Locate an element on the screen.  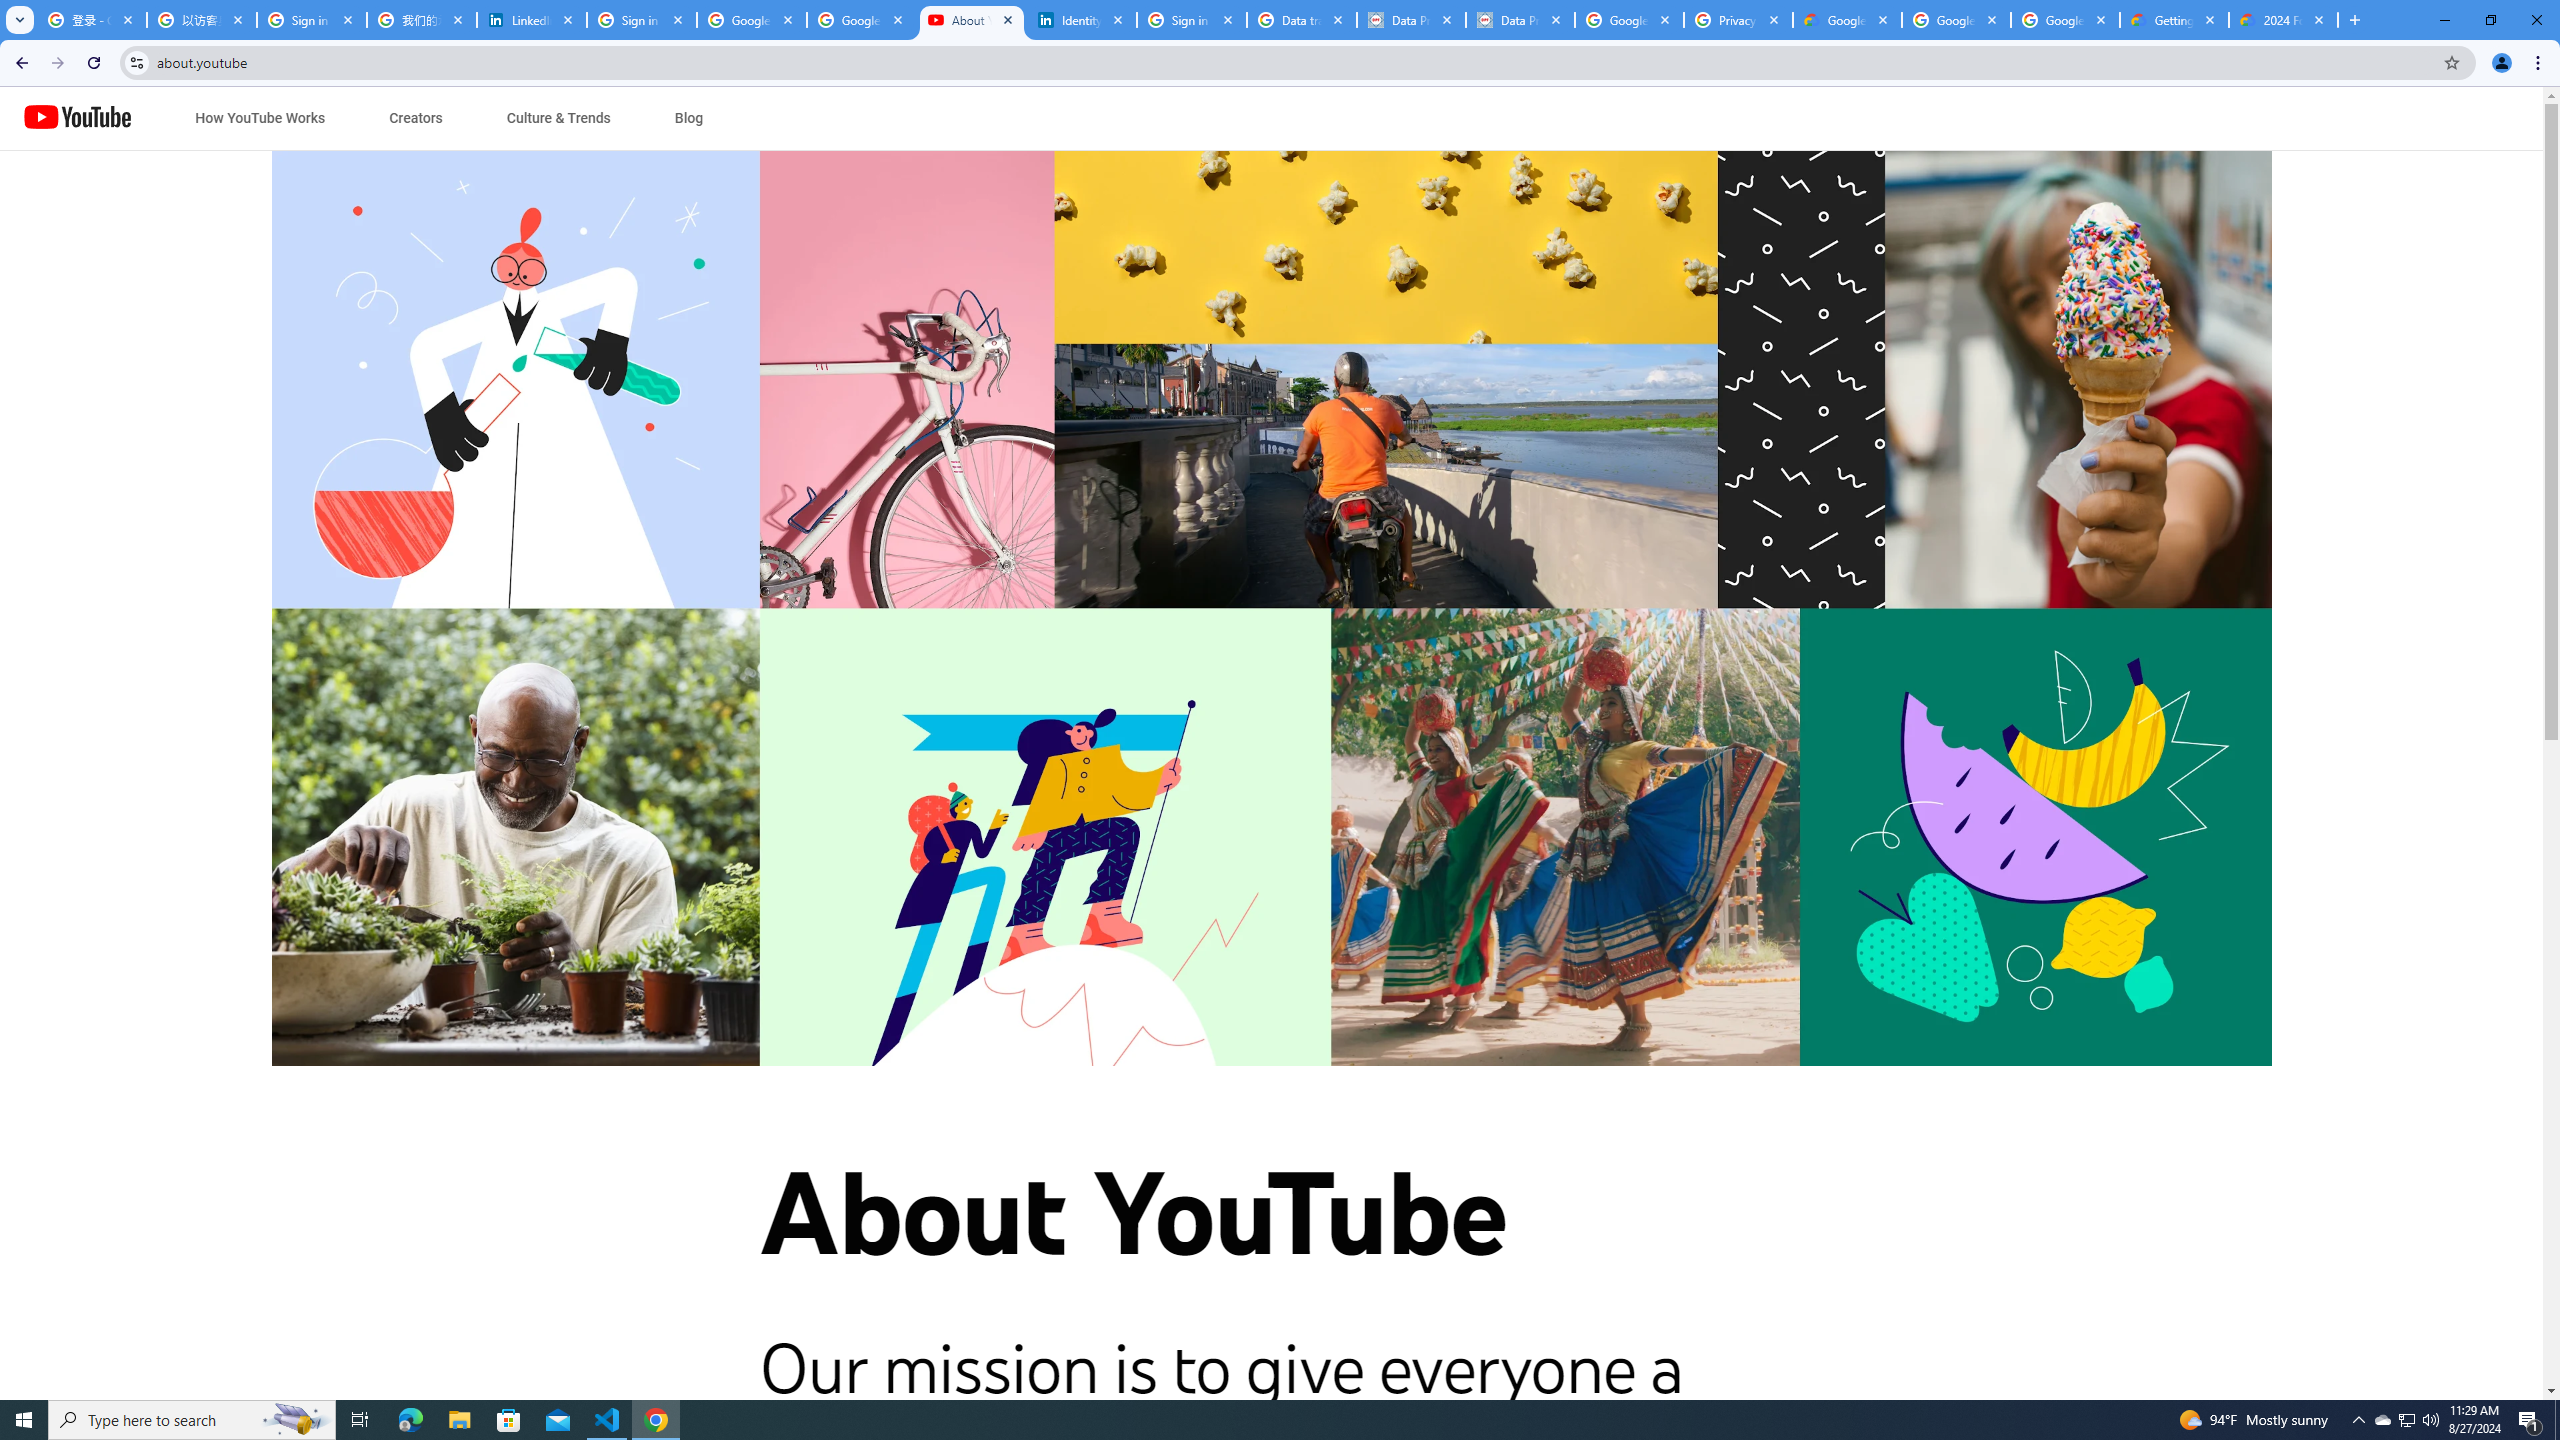
Creators is located at coordinates (416, 118).